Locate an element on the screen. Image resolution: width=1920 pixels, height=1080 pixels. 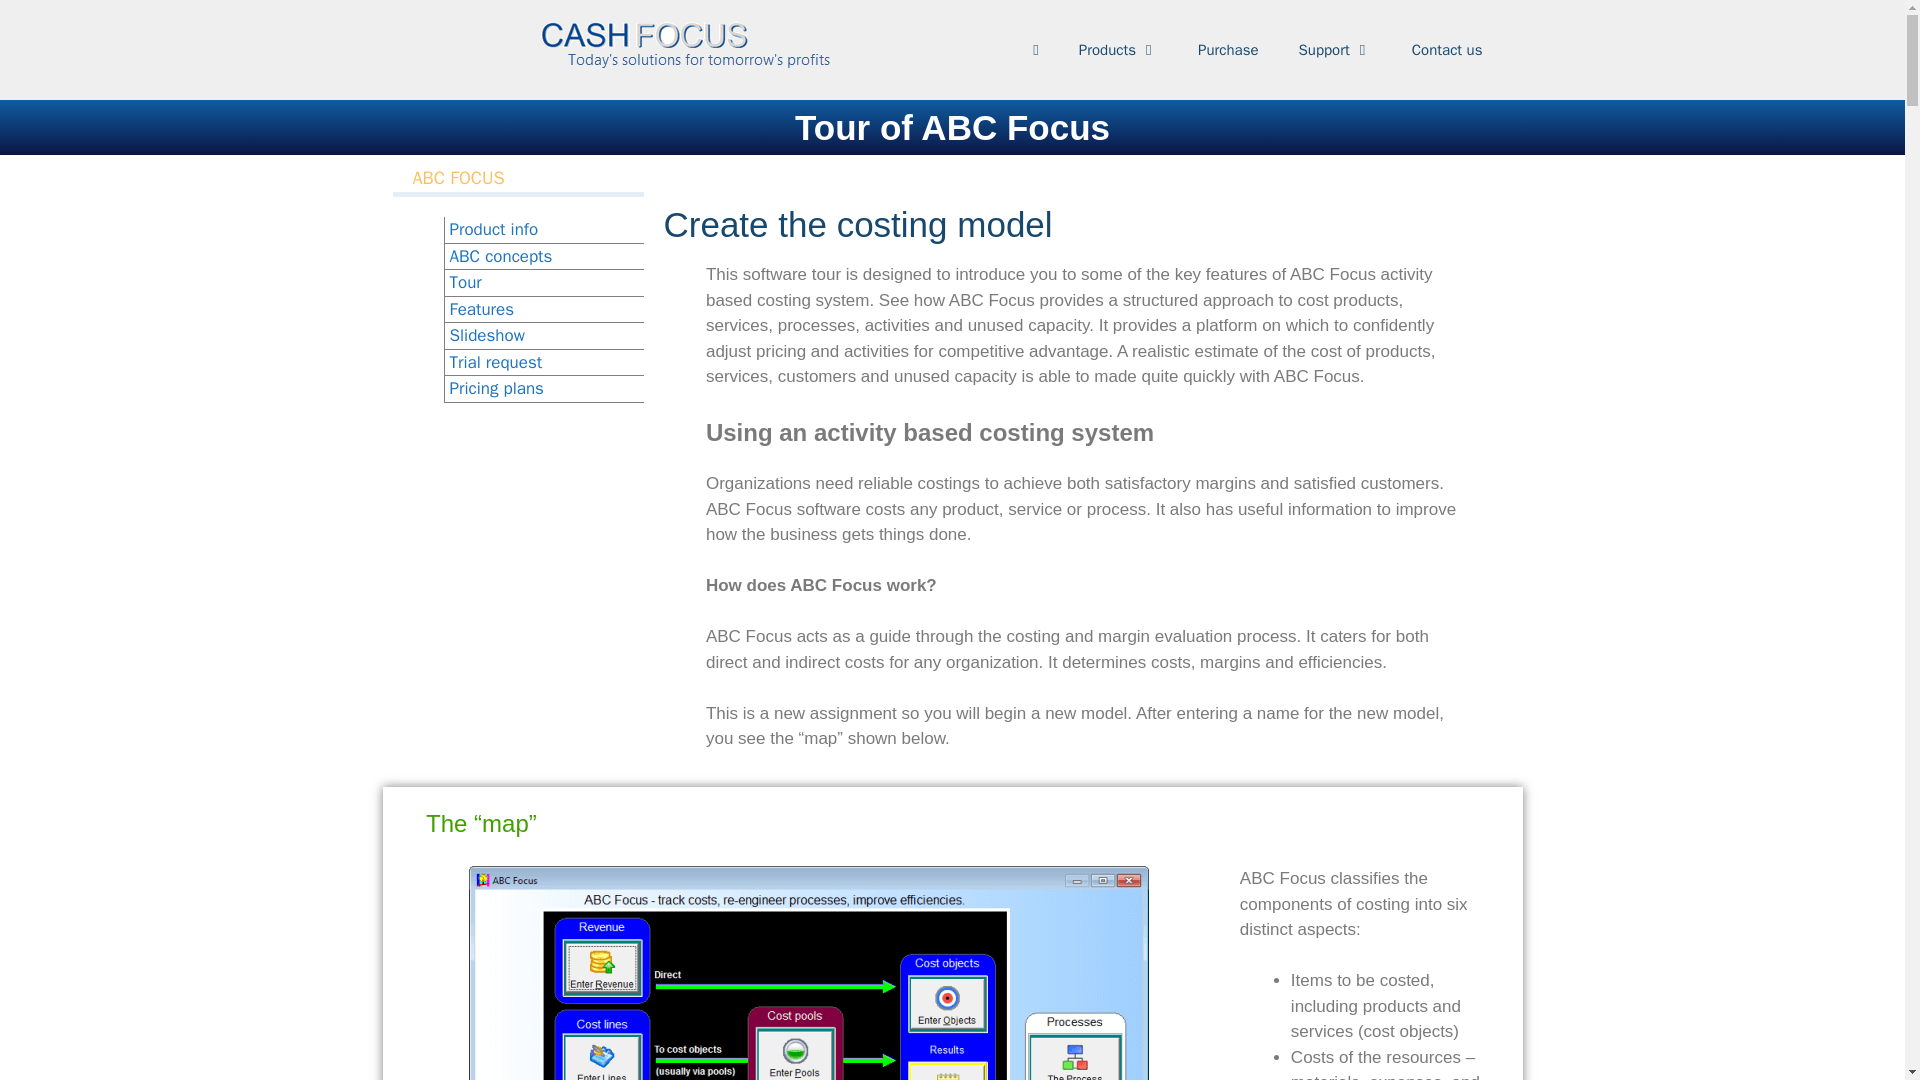
Trial request is located at coordinates (496, 362).